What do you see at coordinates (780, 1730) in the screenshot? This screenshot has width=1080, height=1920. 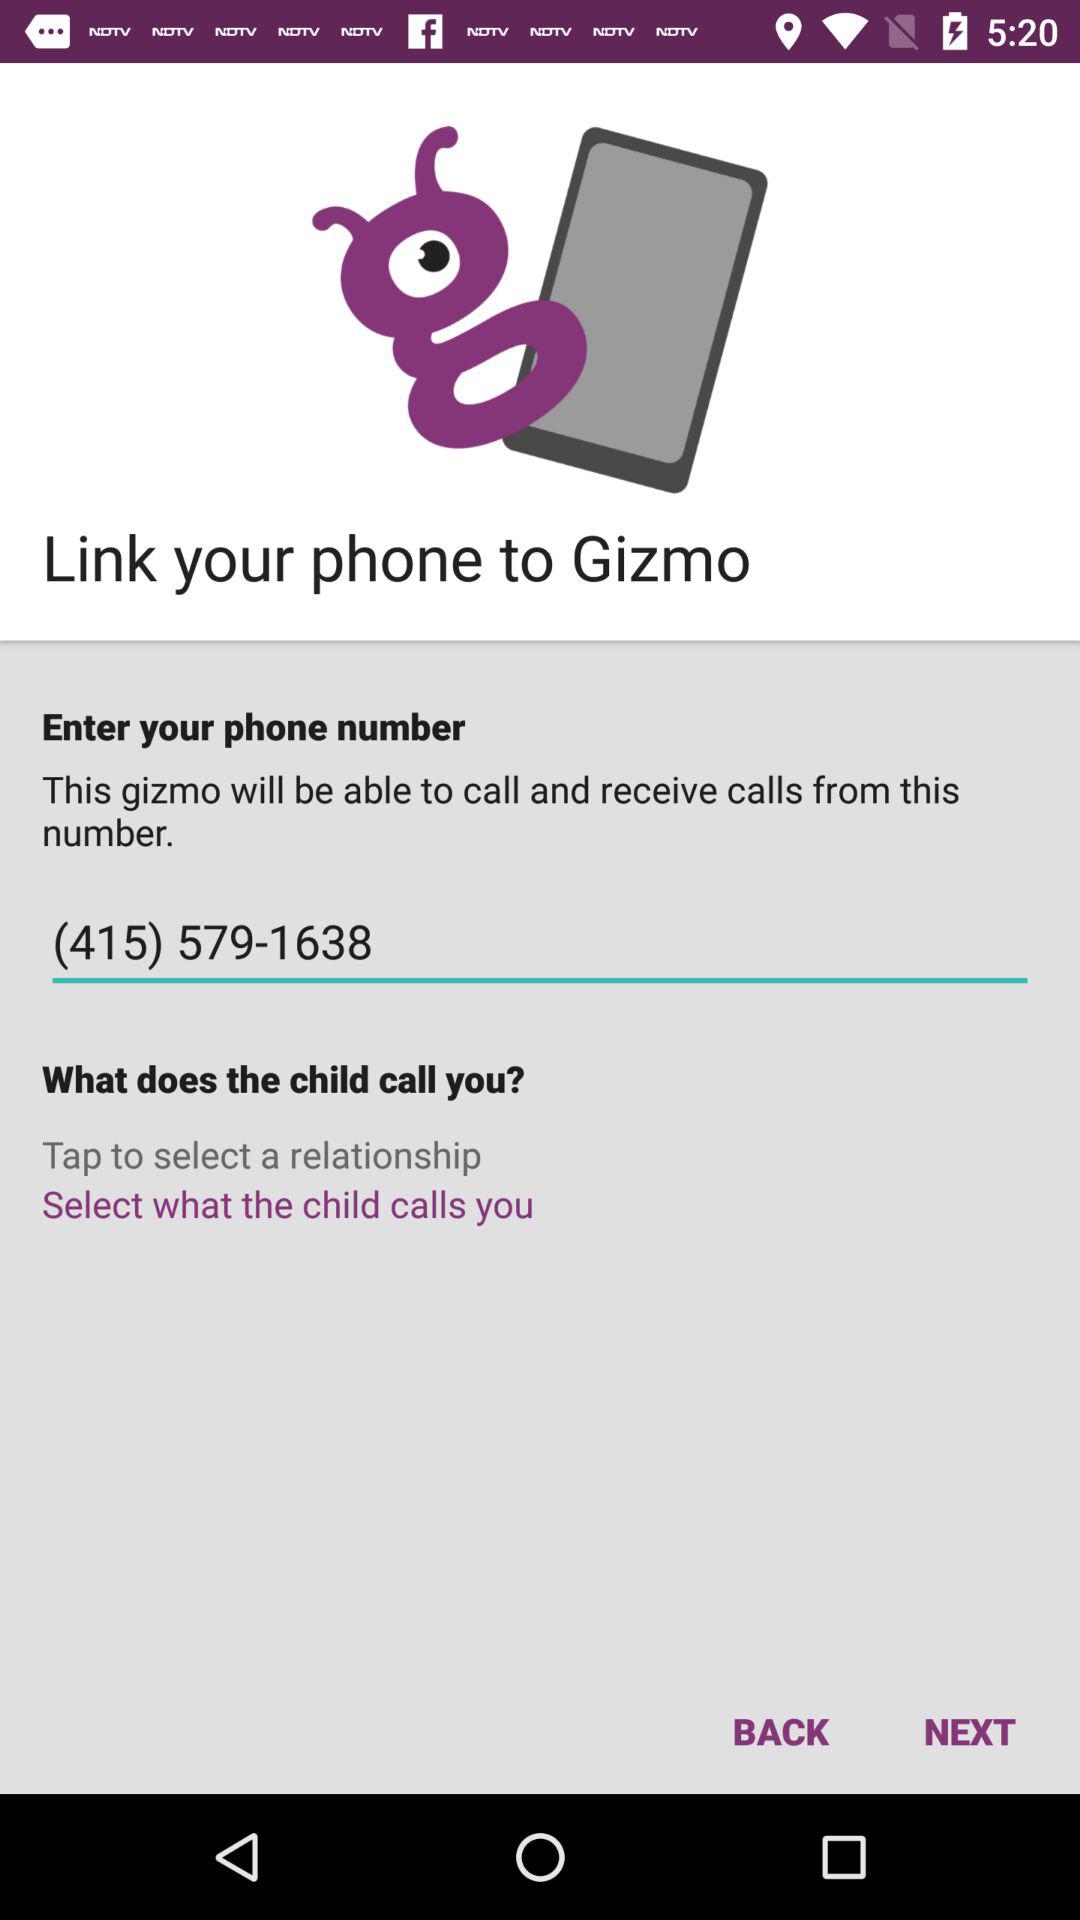 I see `tap item to the left of next icon` at bounding box center [780, 1730].